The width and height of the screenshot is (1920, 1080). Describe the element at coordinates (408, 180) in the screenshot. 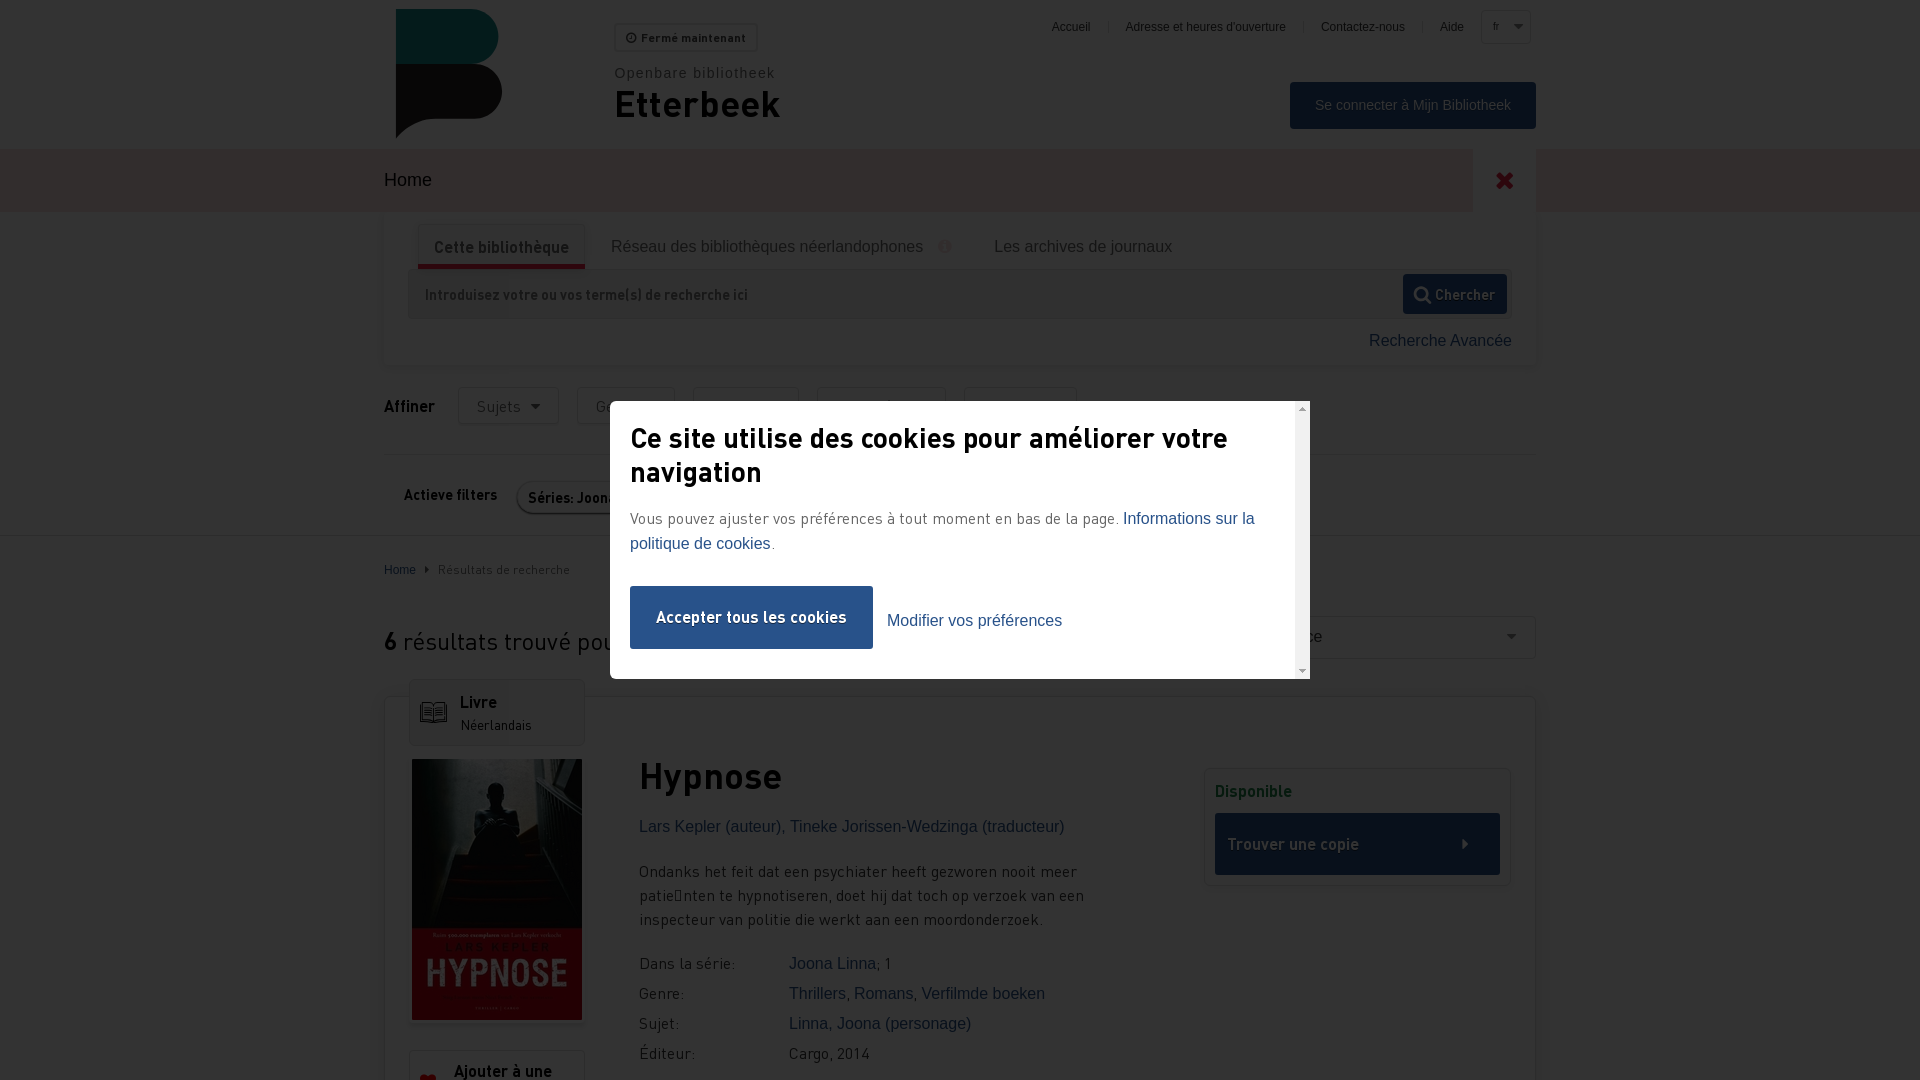

I see `Home` at that location.